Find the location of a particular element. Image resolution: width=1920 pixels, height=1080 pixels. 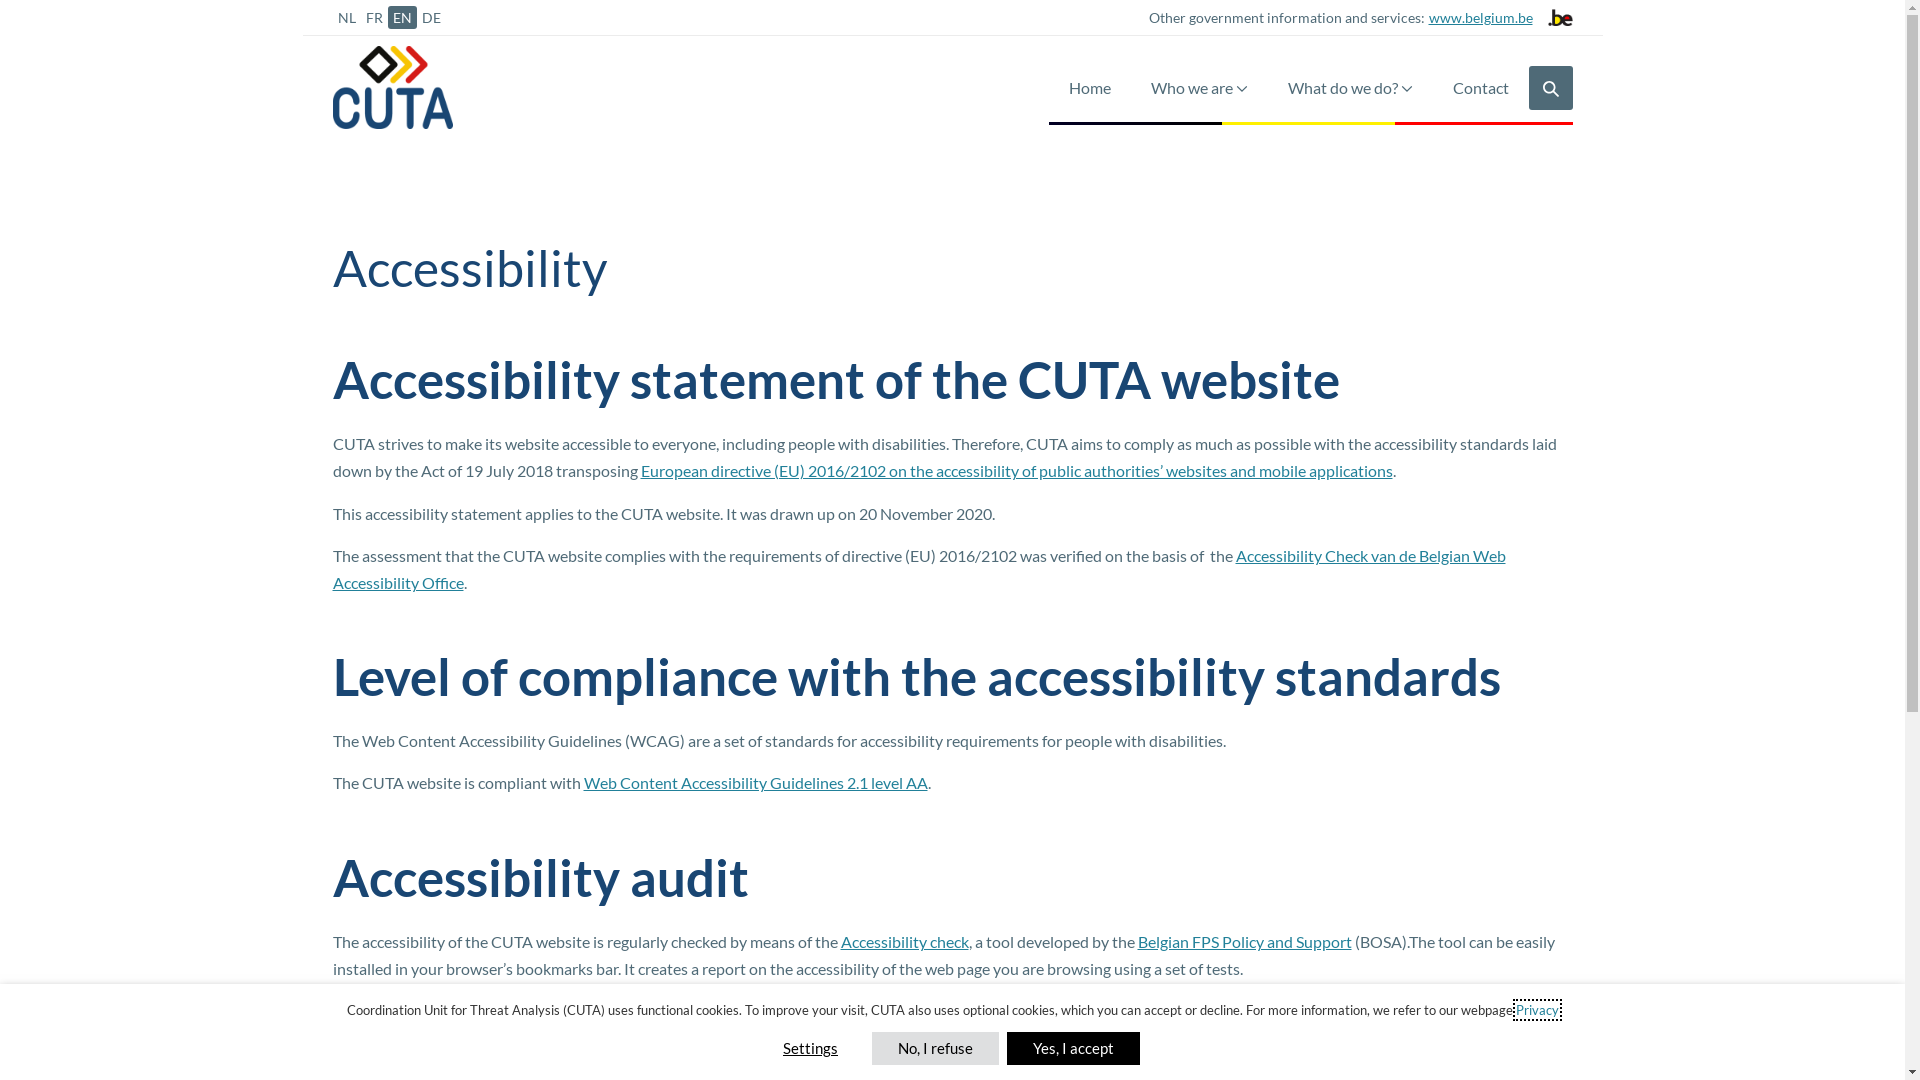

Accessibility Check van de Belgian Web Accessibility Office is located at coordinates (918, 569).